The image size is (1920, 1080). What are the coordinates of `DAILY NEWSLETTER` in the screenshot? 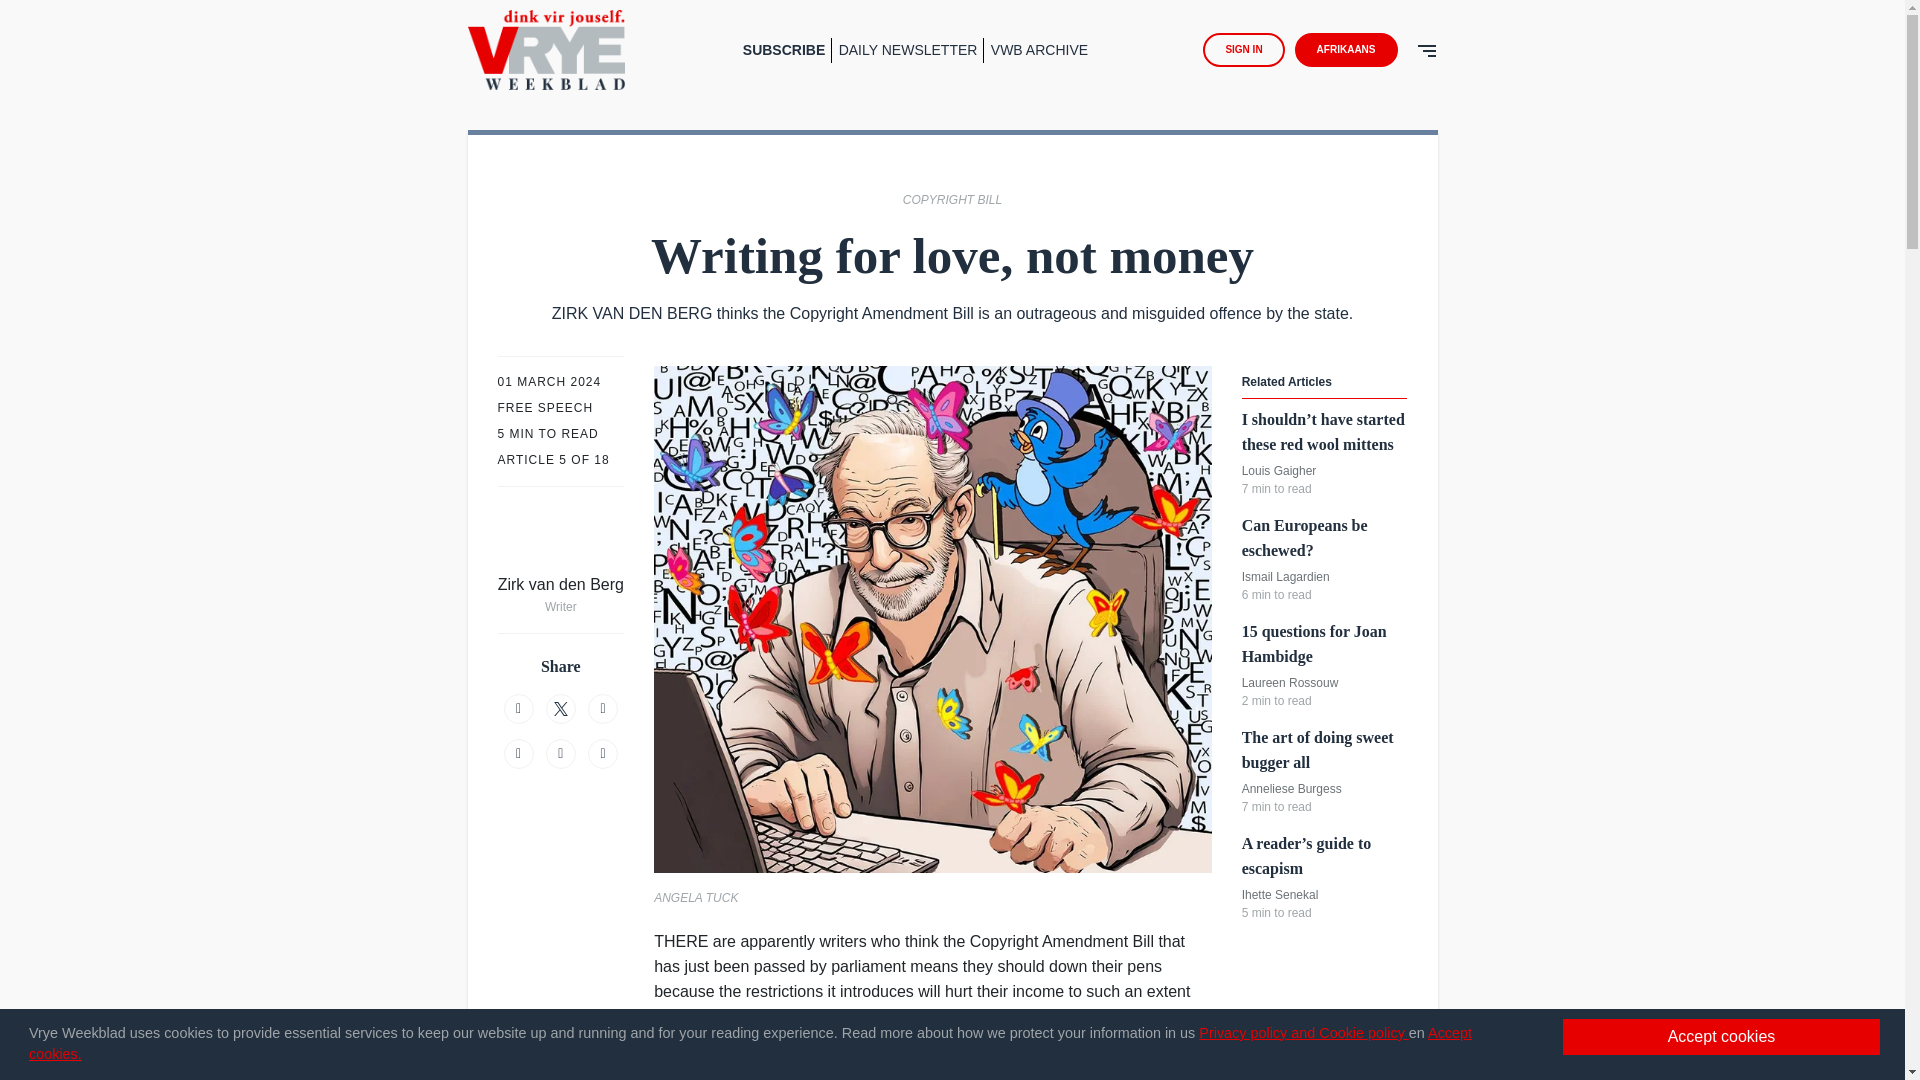 It's located at (912, 50).